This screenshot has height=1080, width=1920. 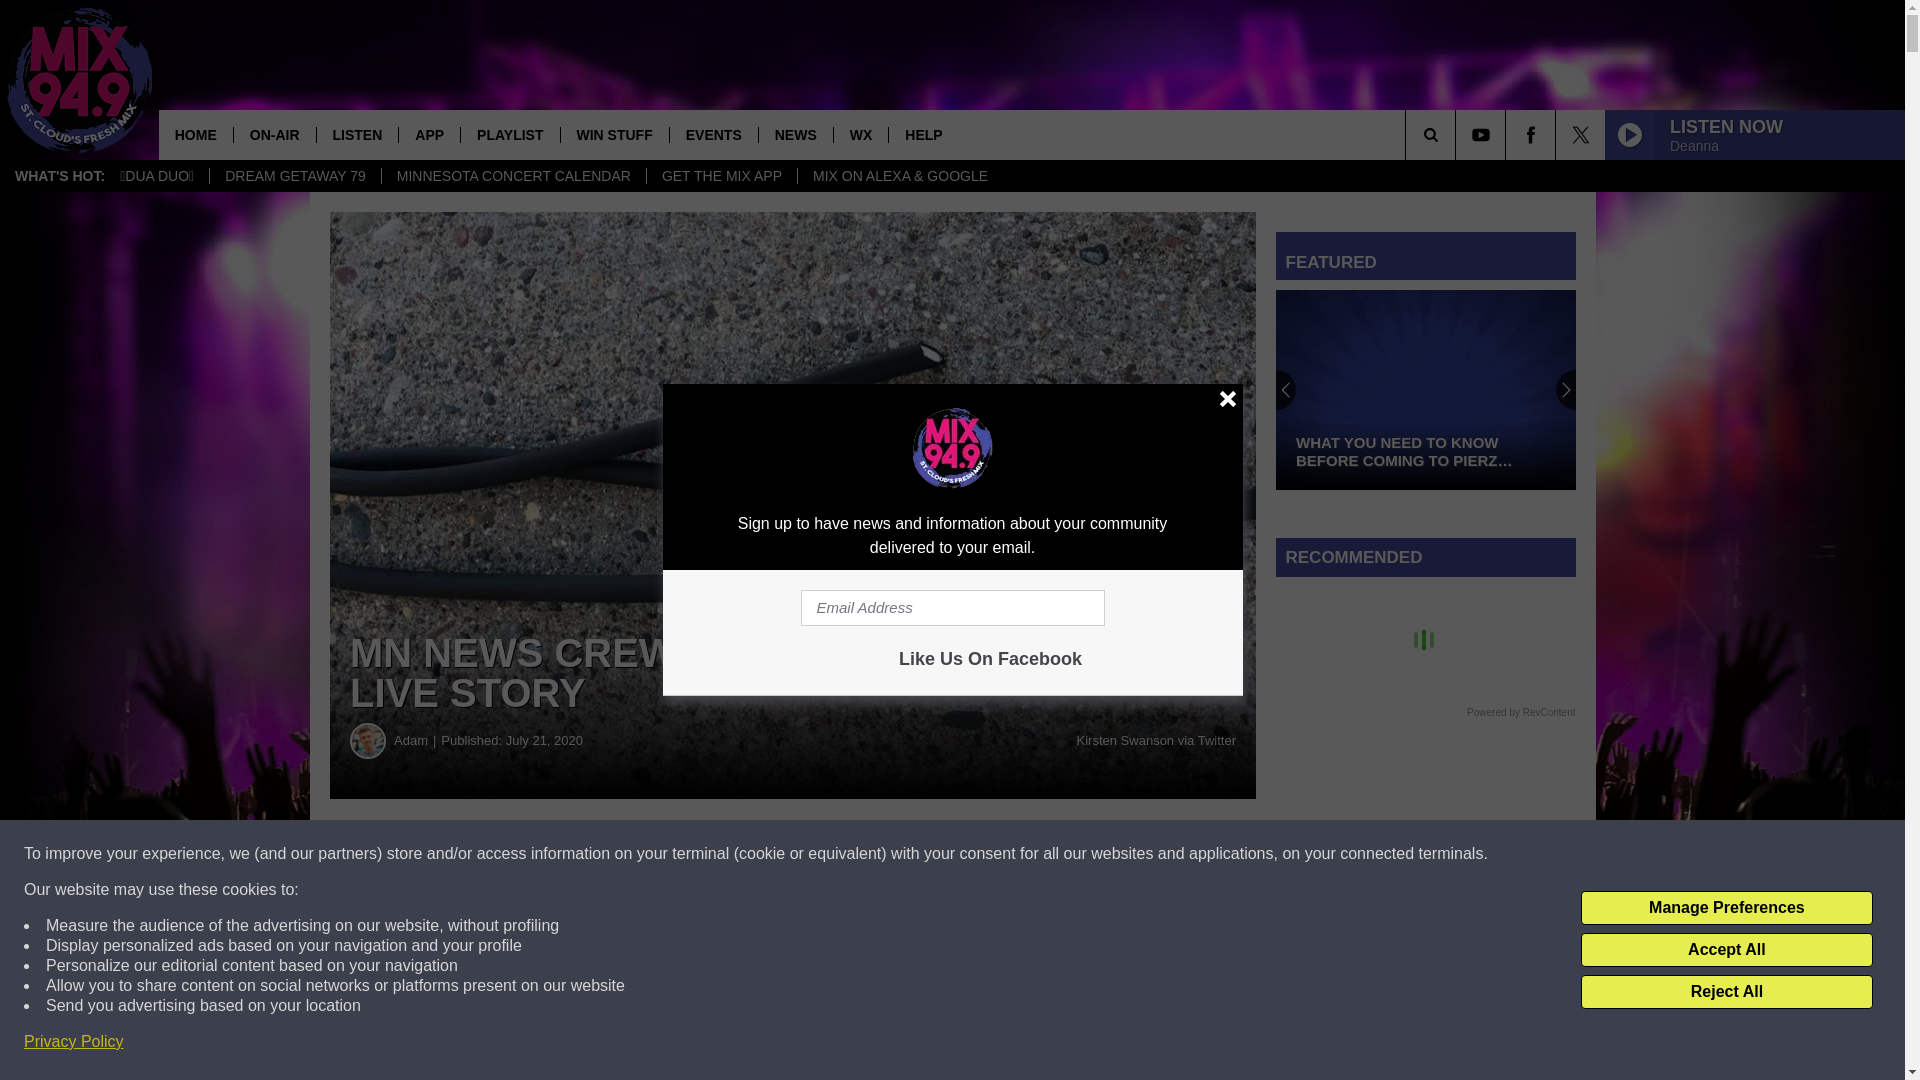 I want to click on HOME, so click(x=196, y=134).